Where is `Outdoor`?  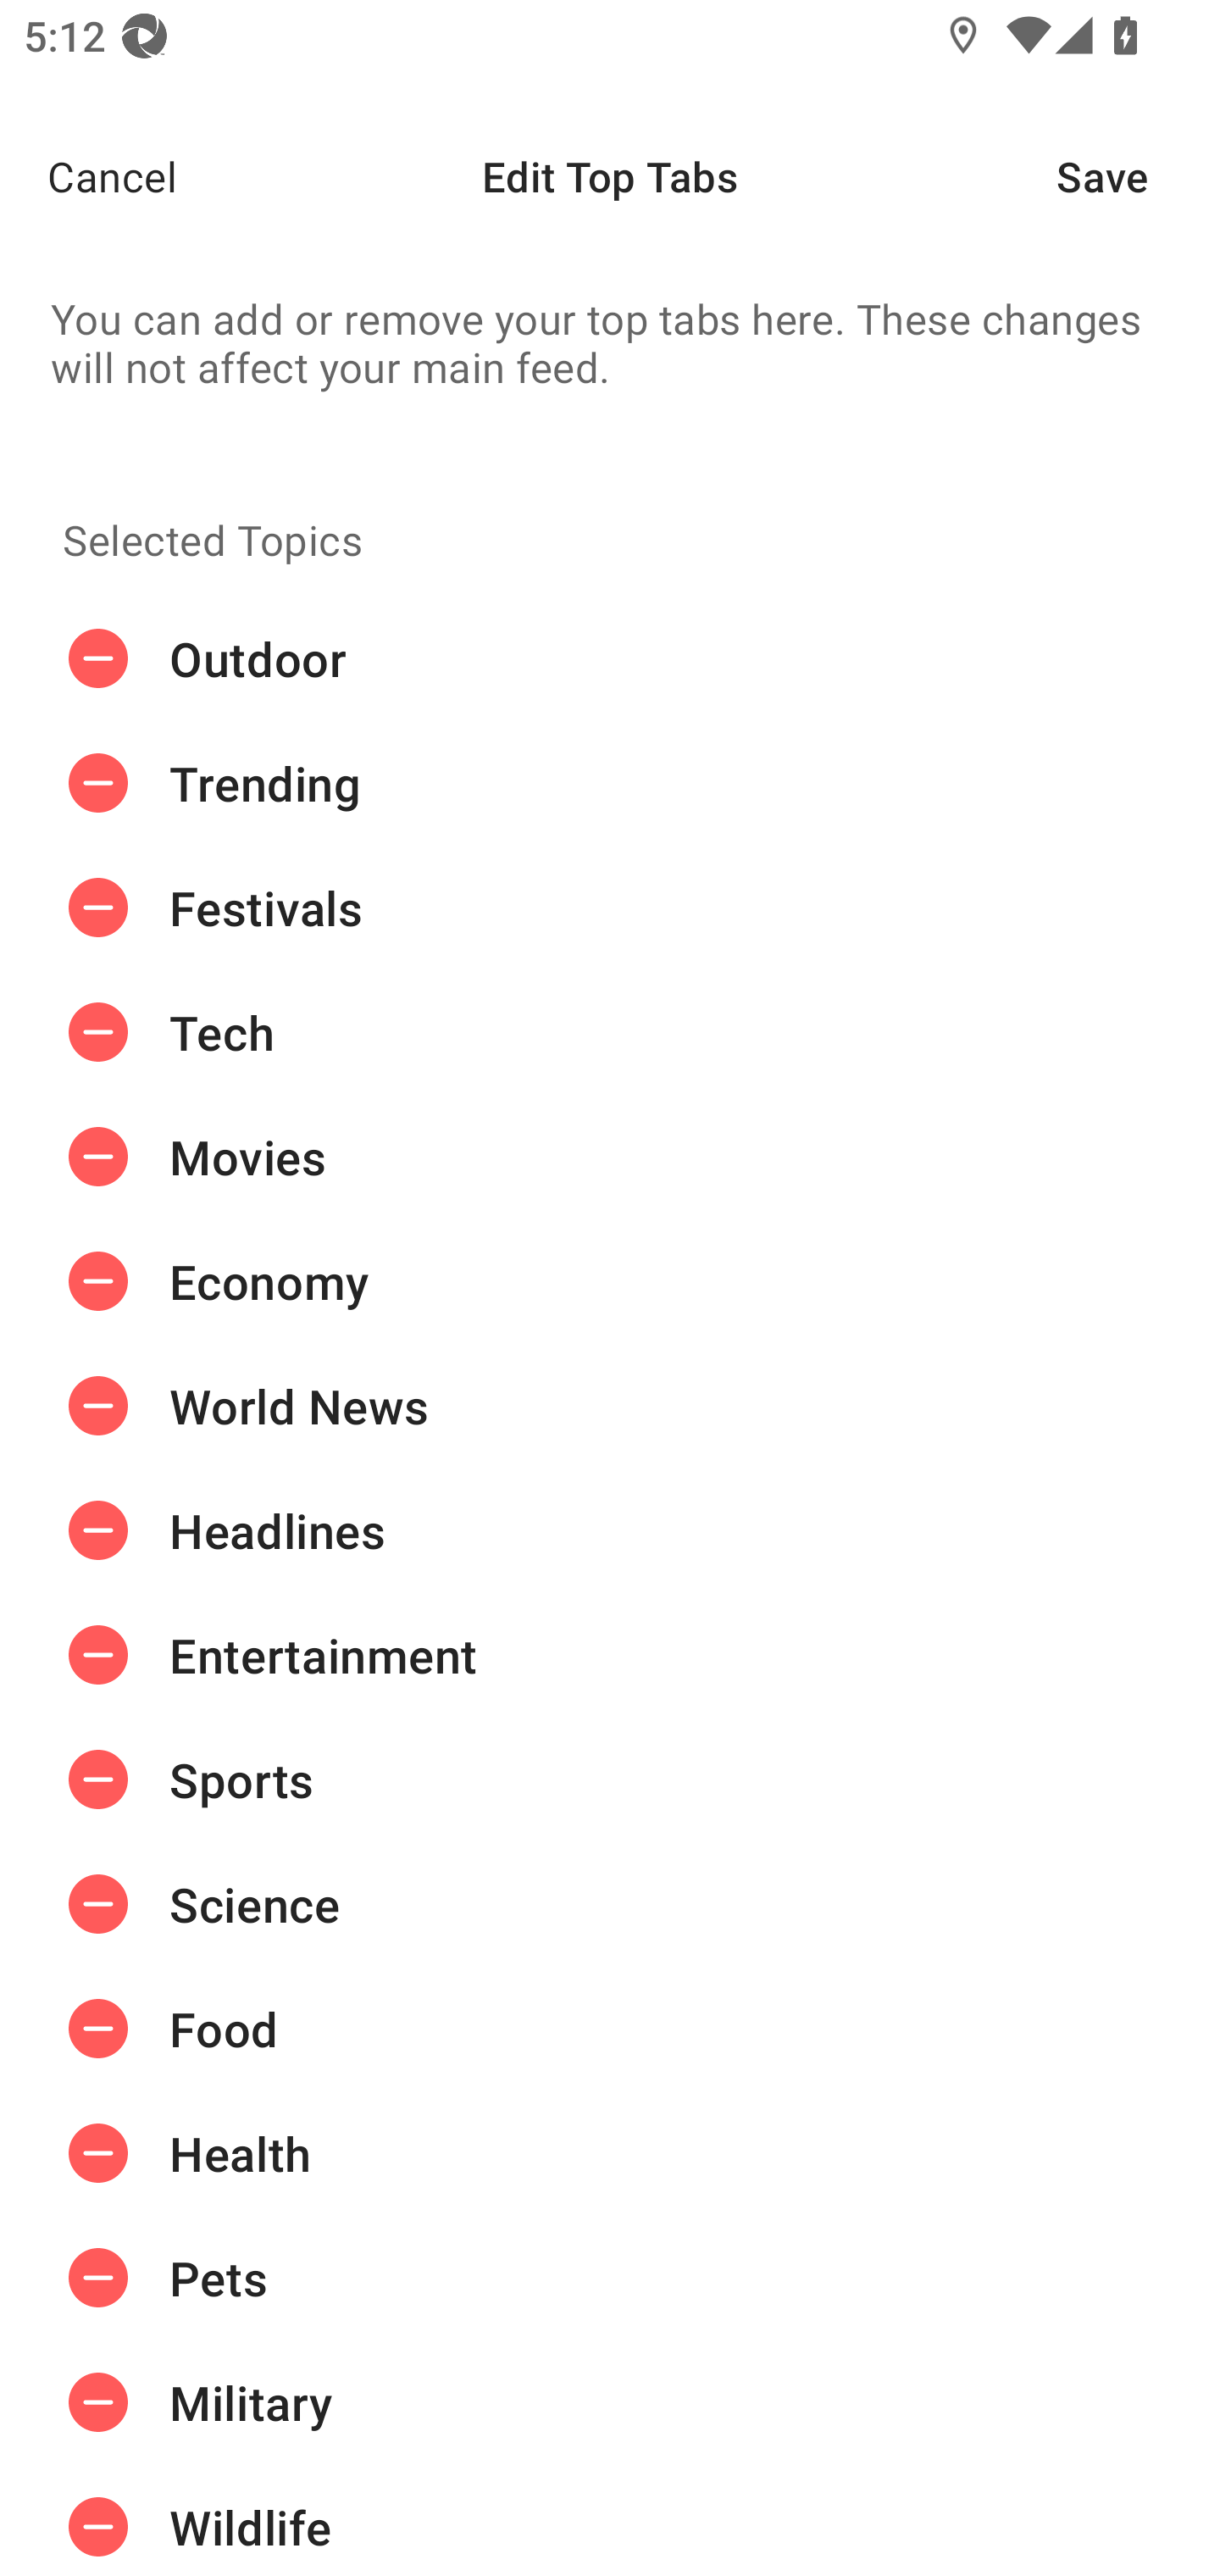
Outdoor is located at coordinates (610, 659).